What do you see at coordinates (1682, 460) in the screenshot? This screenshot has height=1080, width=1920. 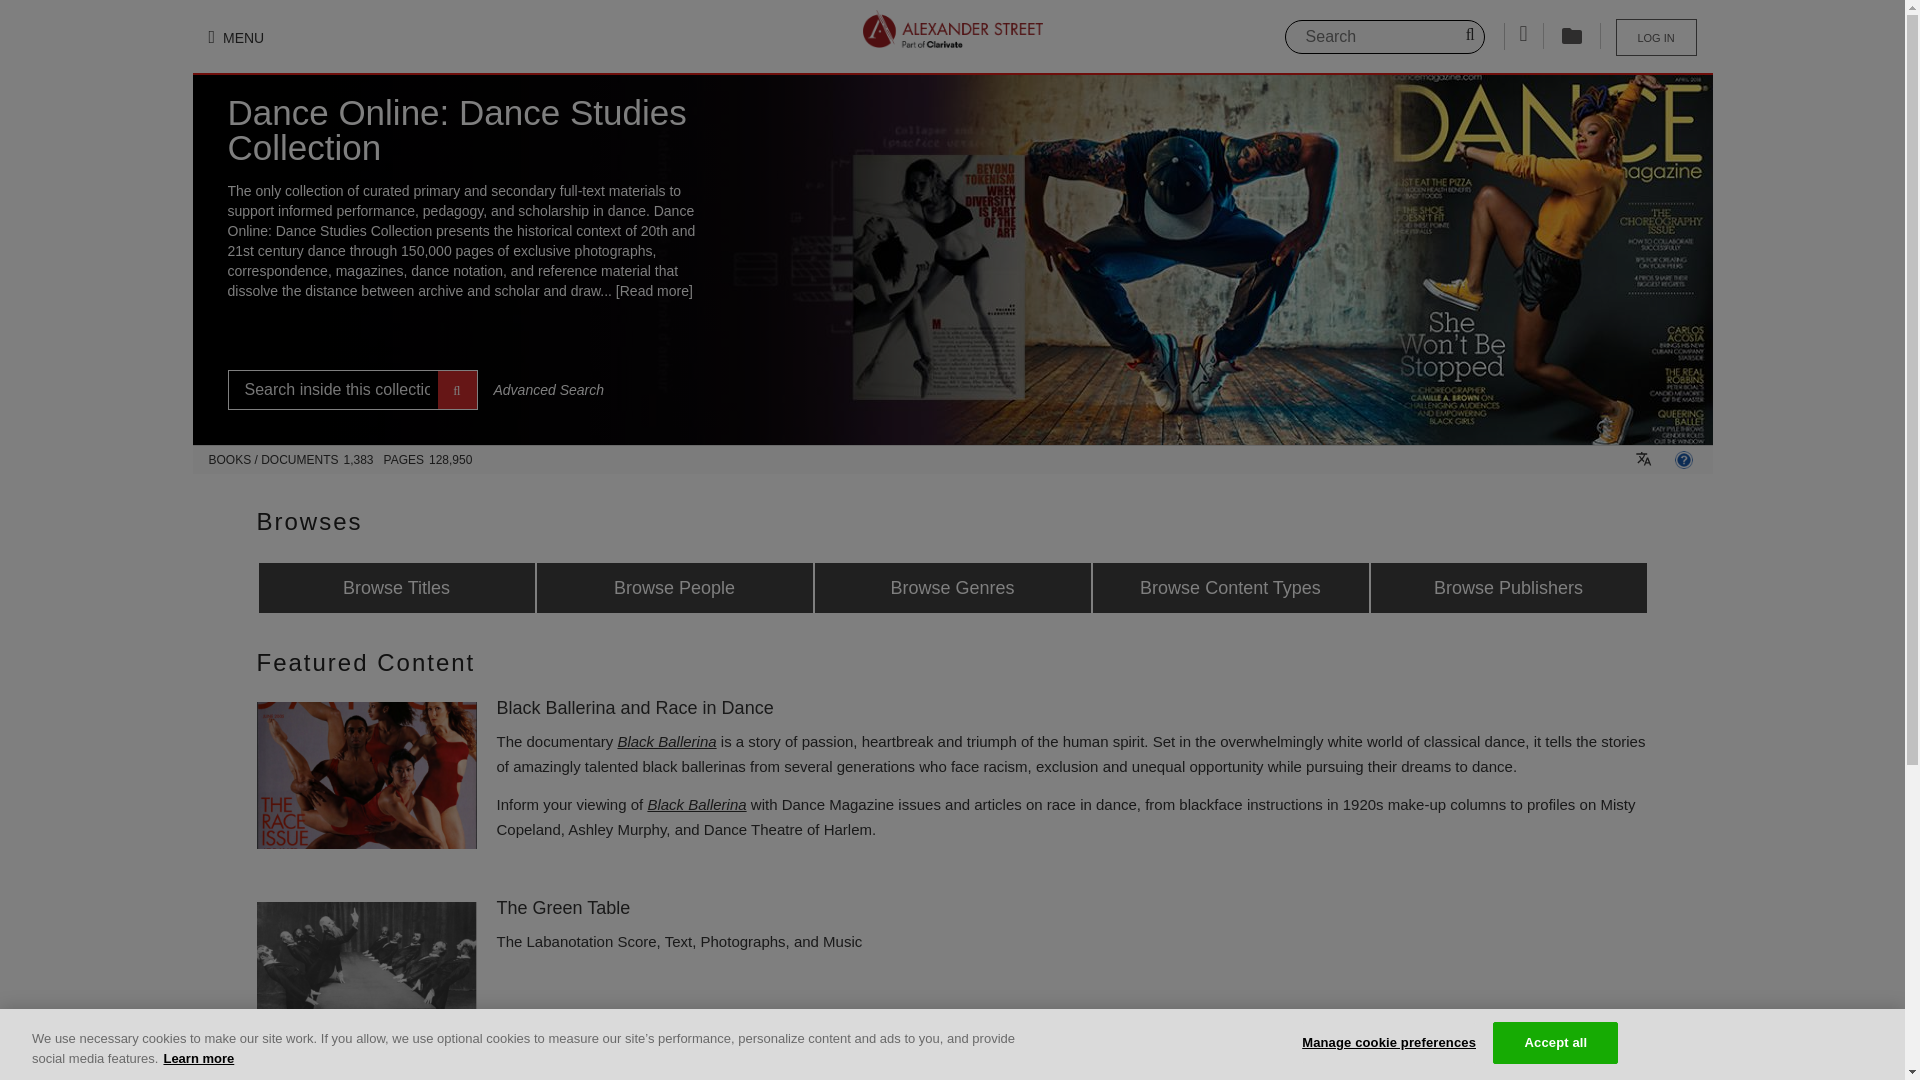 I see `Help` at bounding box center [1682, 460].